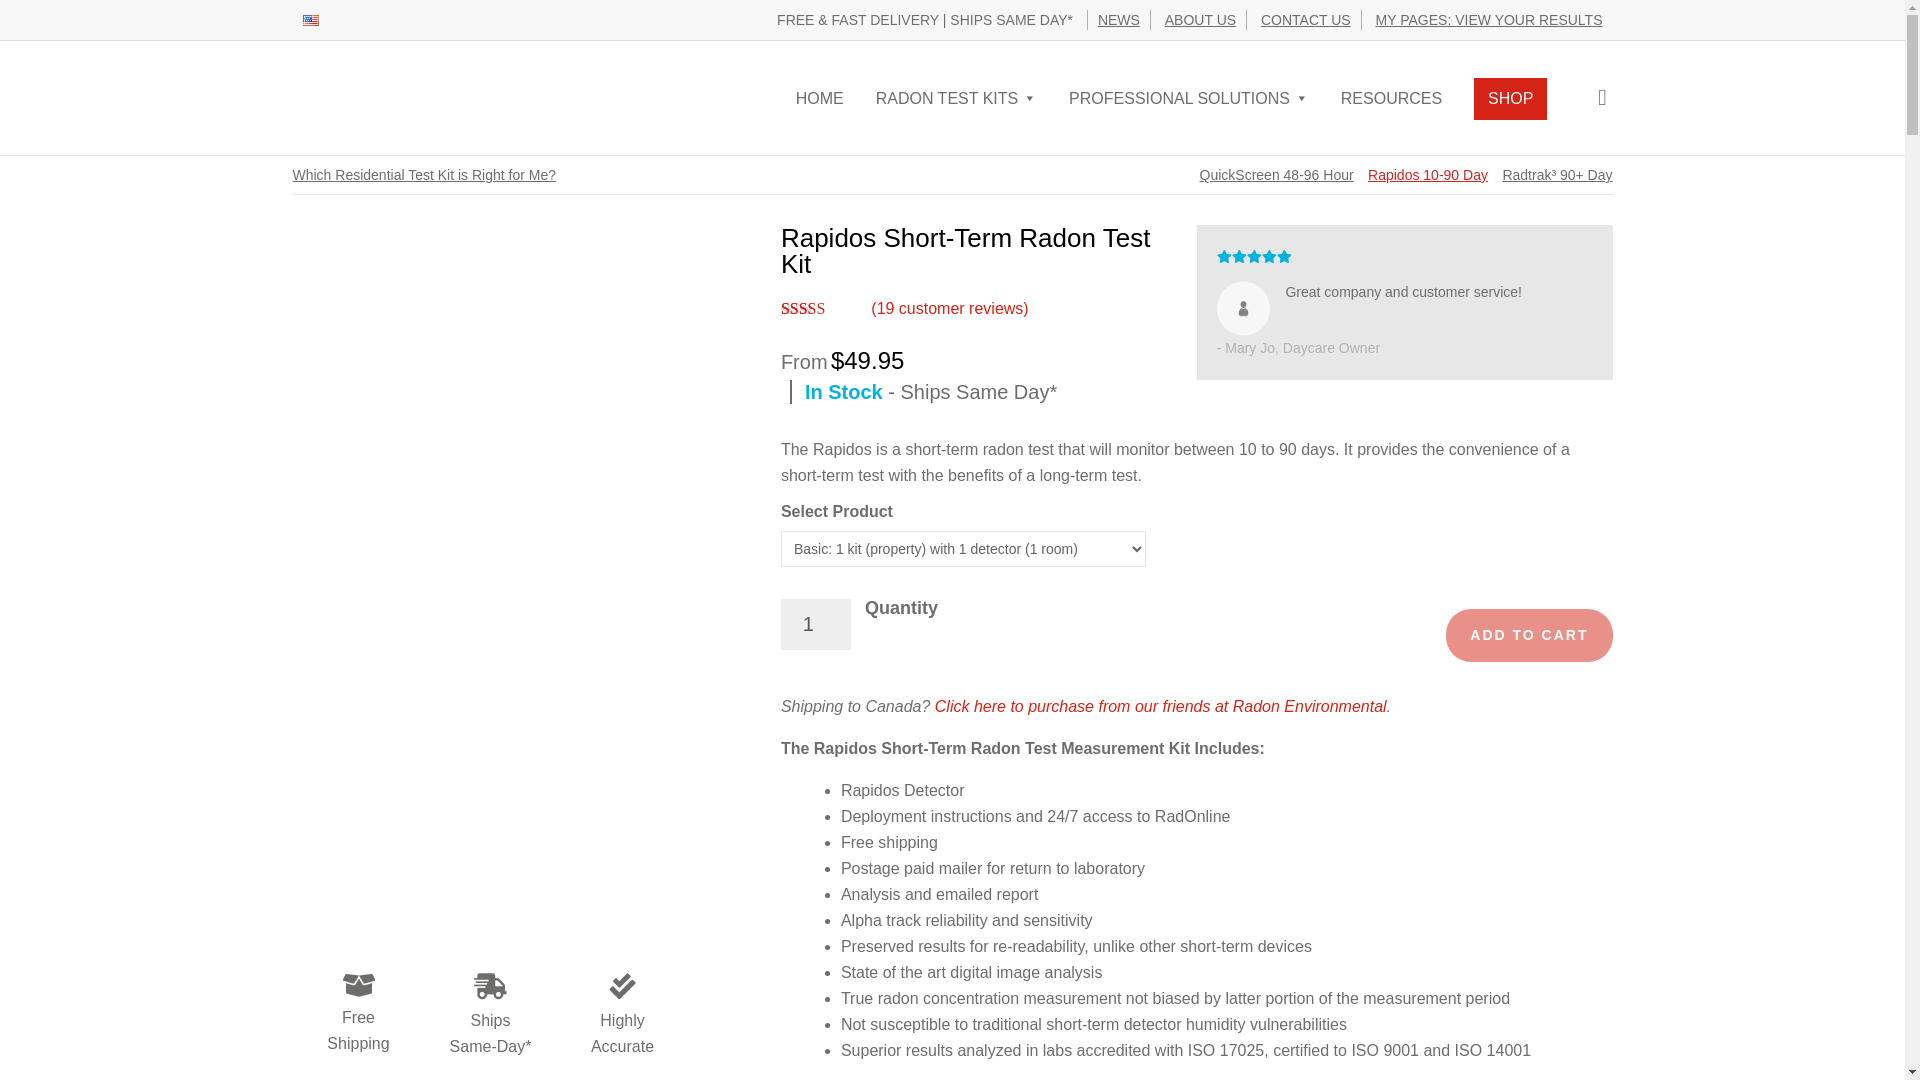 This screenshot has width=1920, height=1080. What do you see at coordinates (1510, 98) in the screenshot?
I see `SHOP` at bounding box center [1510, 98].